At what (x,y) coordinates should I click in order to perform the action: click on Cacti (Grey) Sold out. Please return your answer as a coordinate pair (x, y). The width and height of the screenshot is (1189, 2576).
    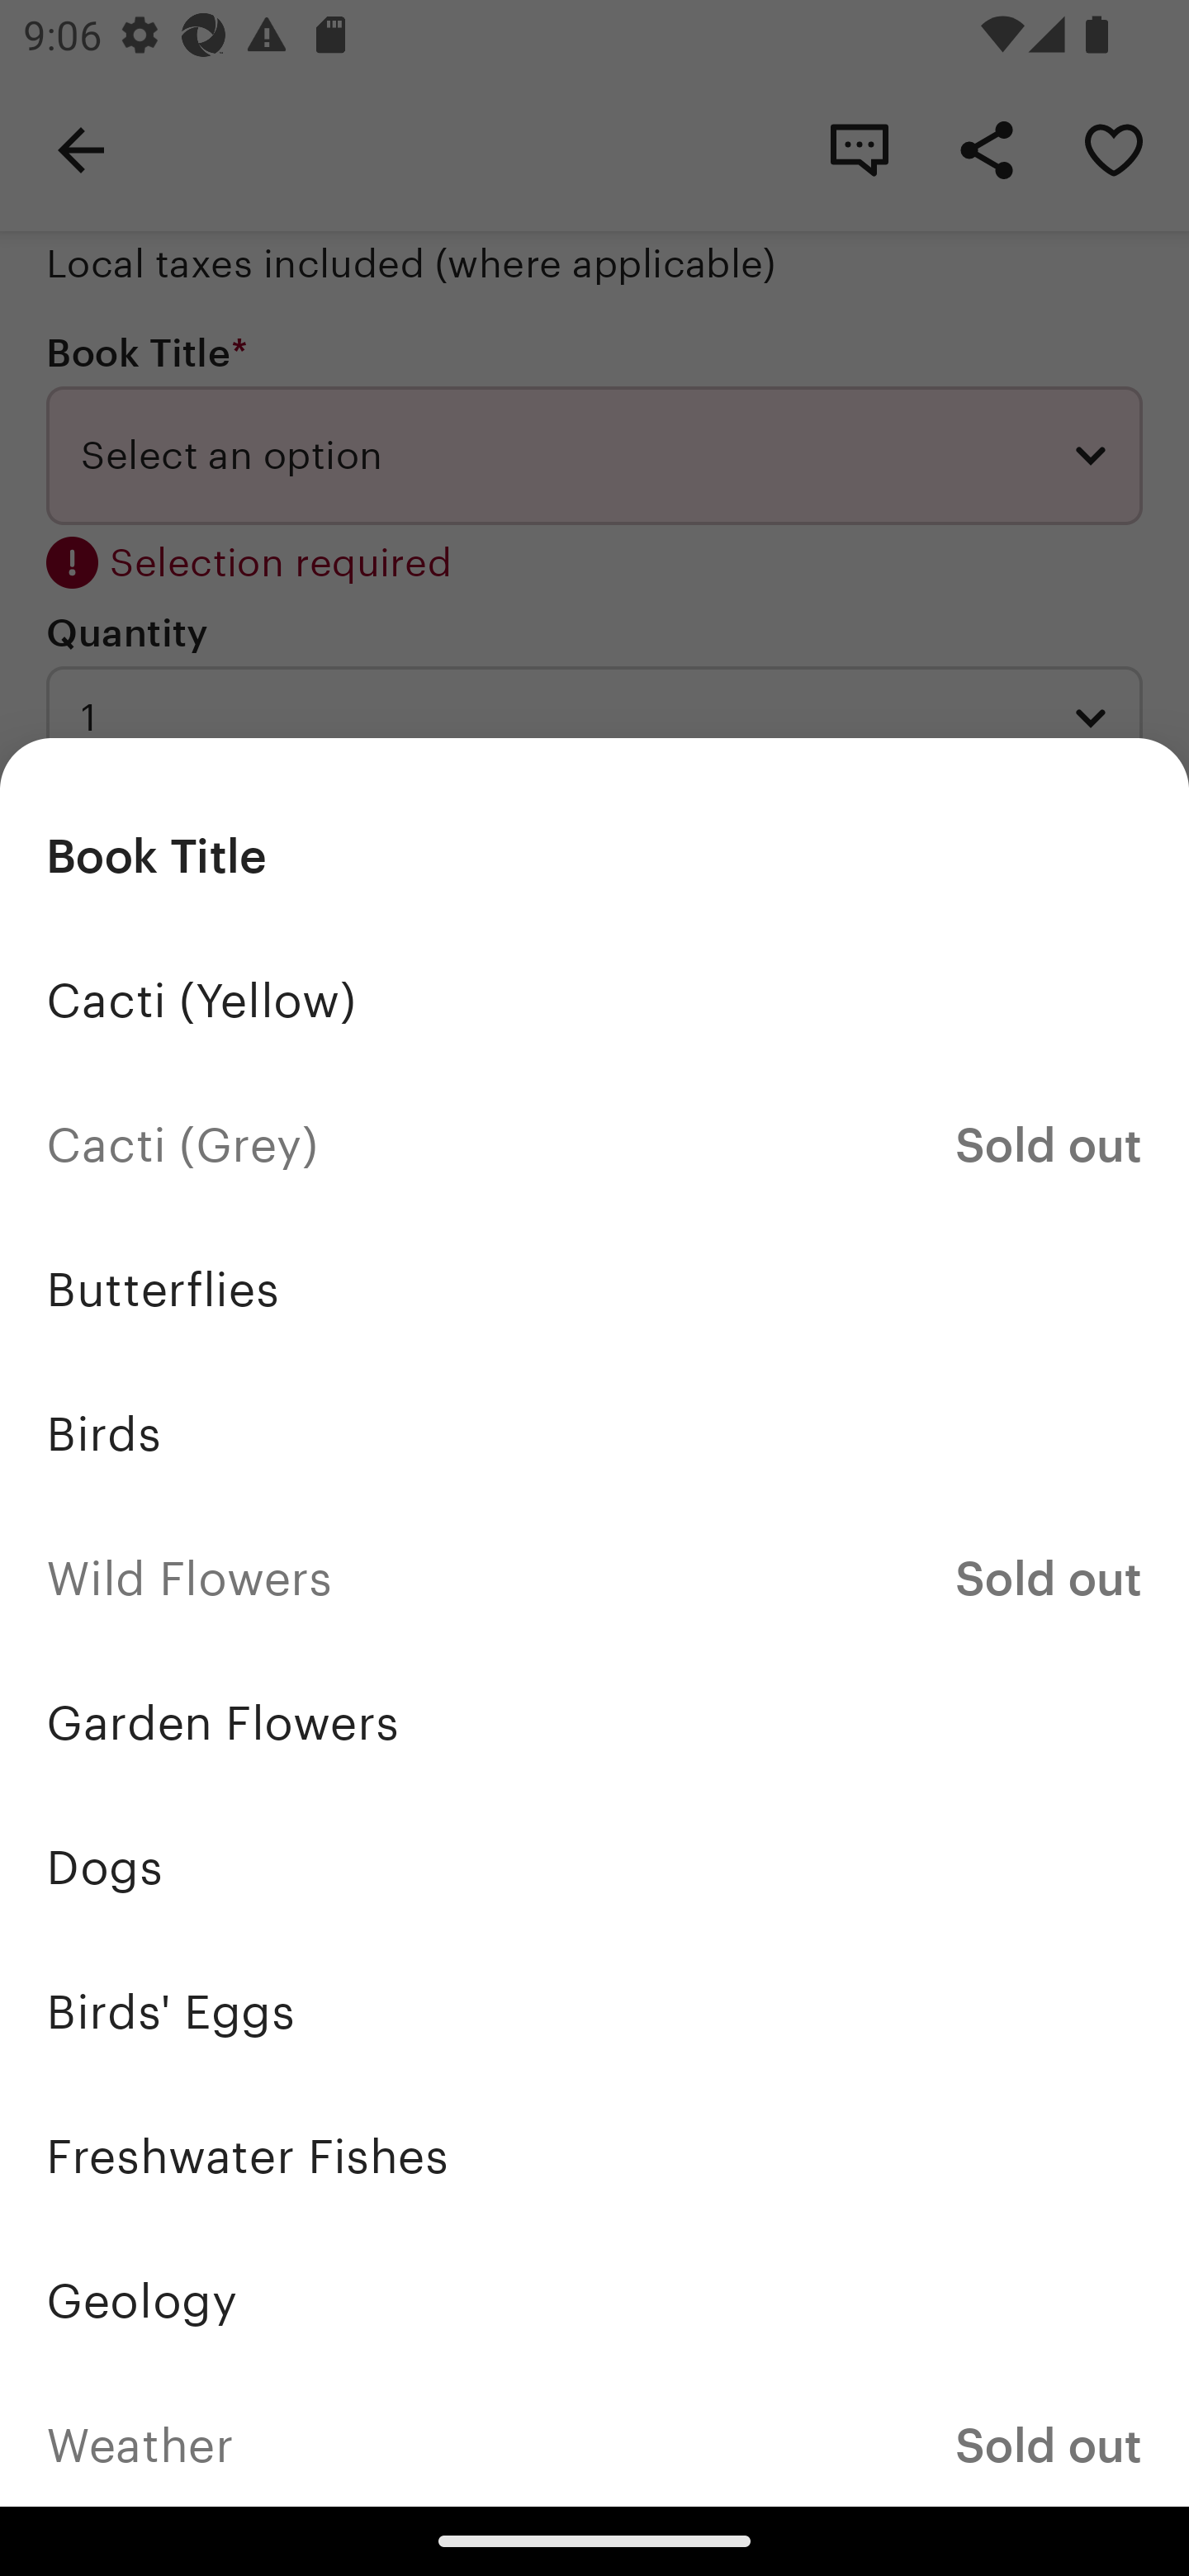
    Looking at the image, I should click on (594, 1146).